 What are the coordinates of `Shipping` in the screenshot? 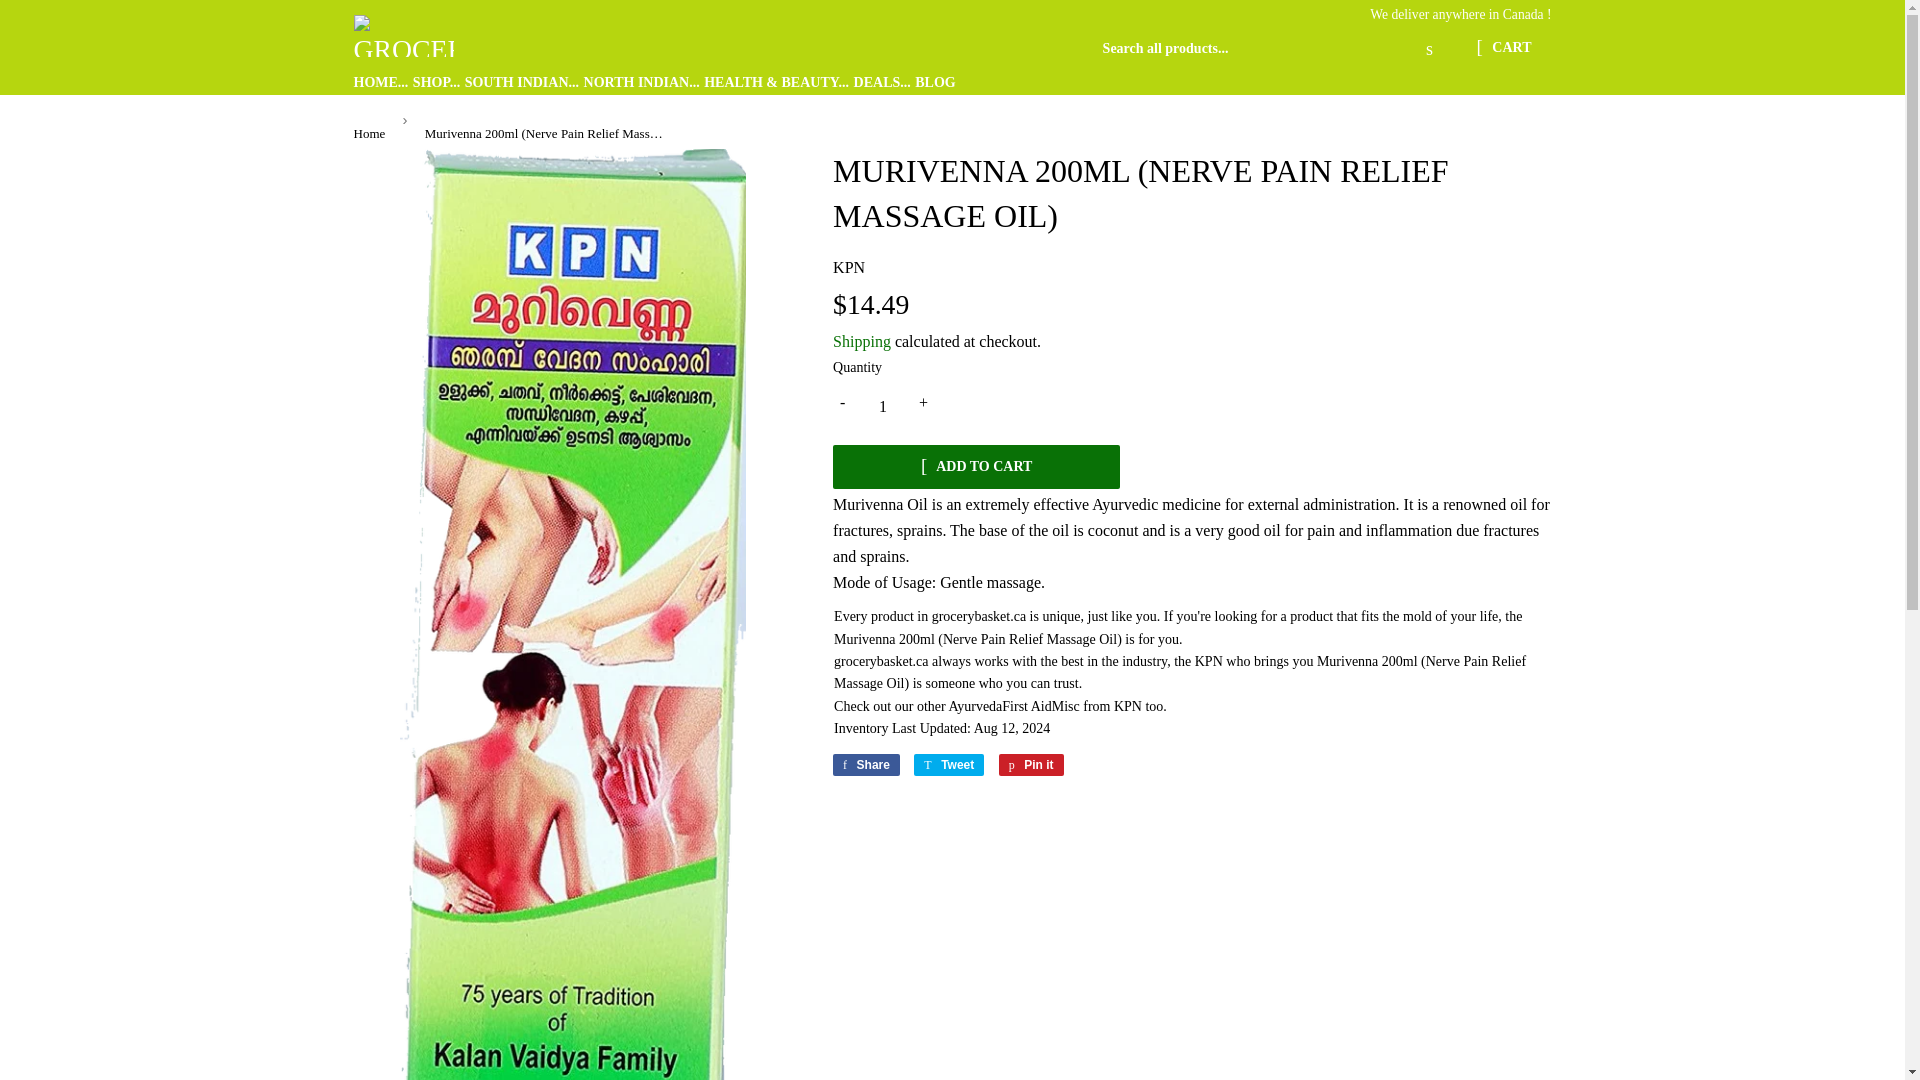 It's located at (1030, 764).